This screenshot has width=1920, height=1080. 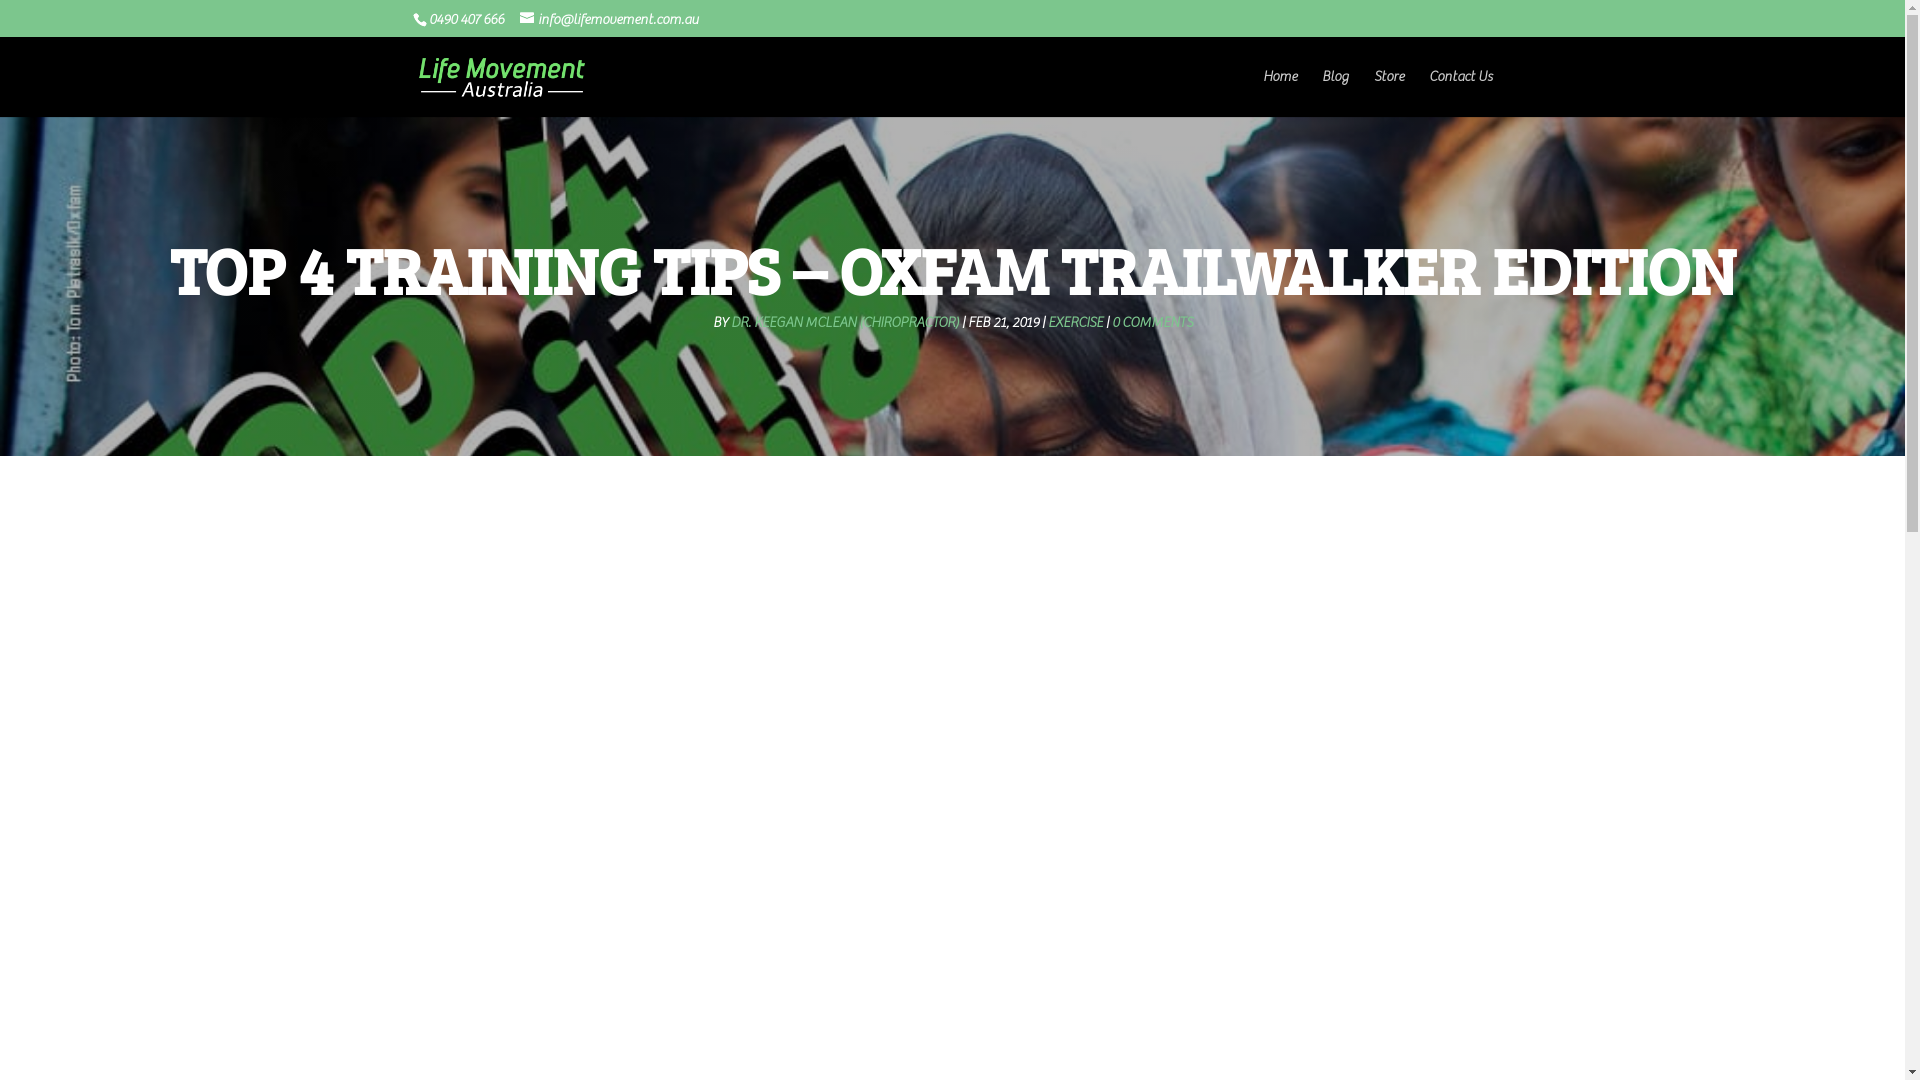 I want to click on 0 COMMENTS, so click(x=1152, y=323).